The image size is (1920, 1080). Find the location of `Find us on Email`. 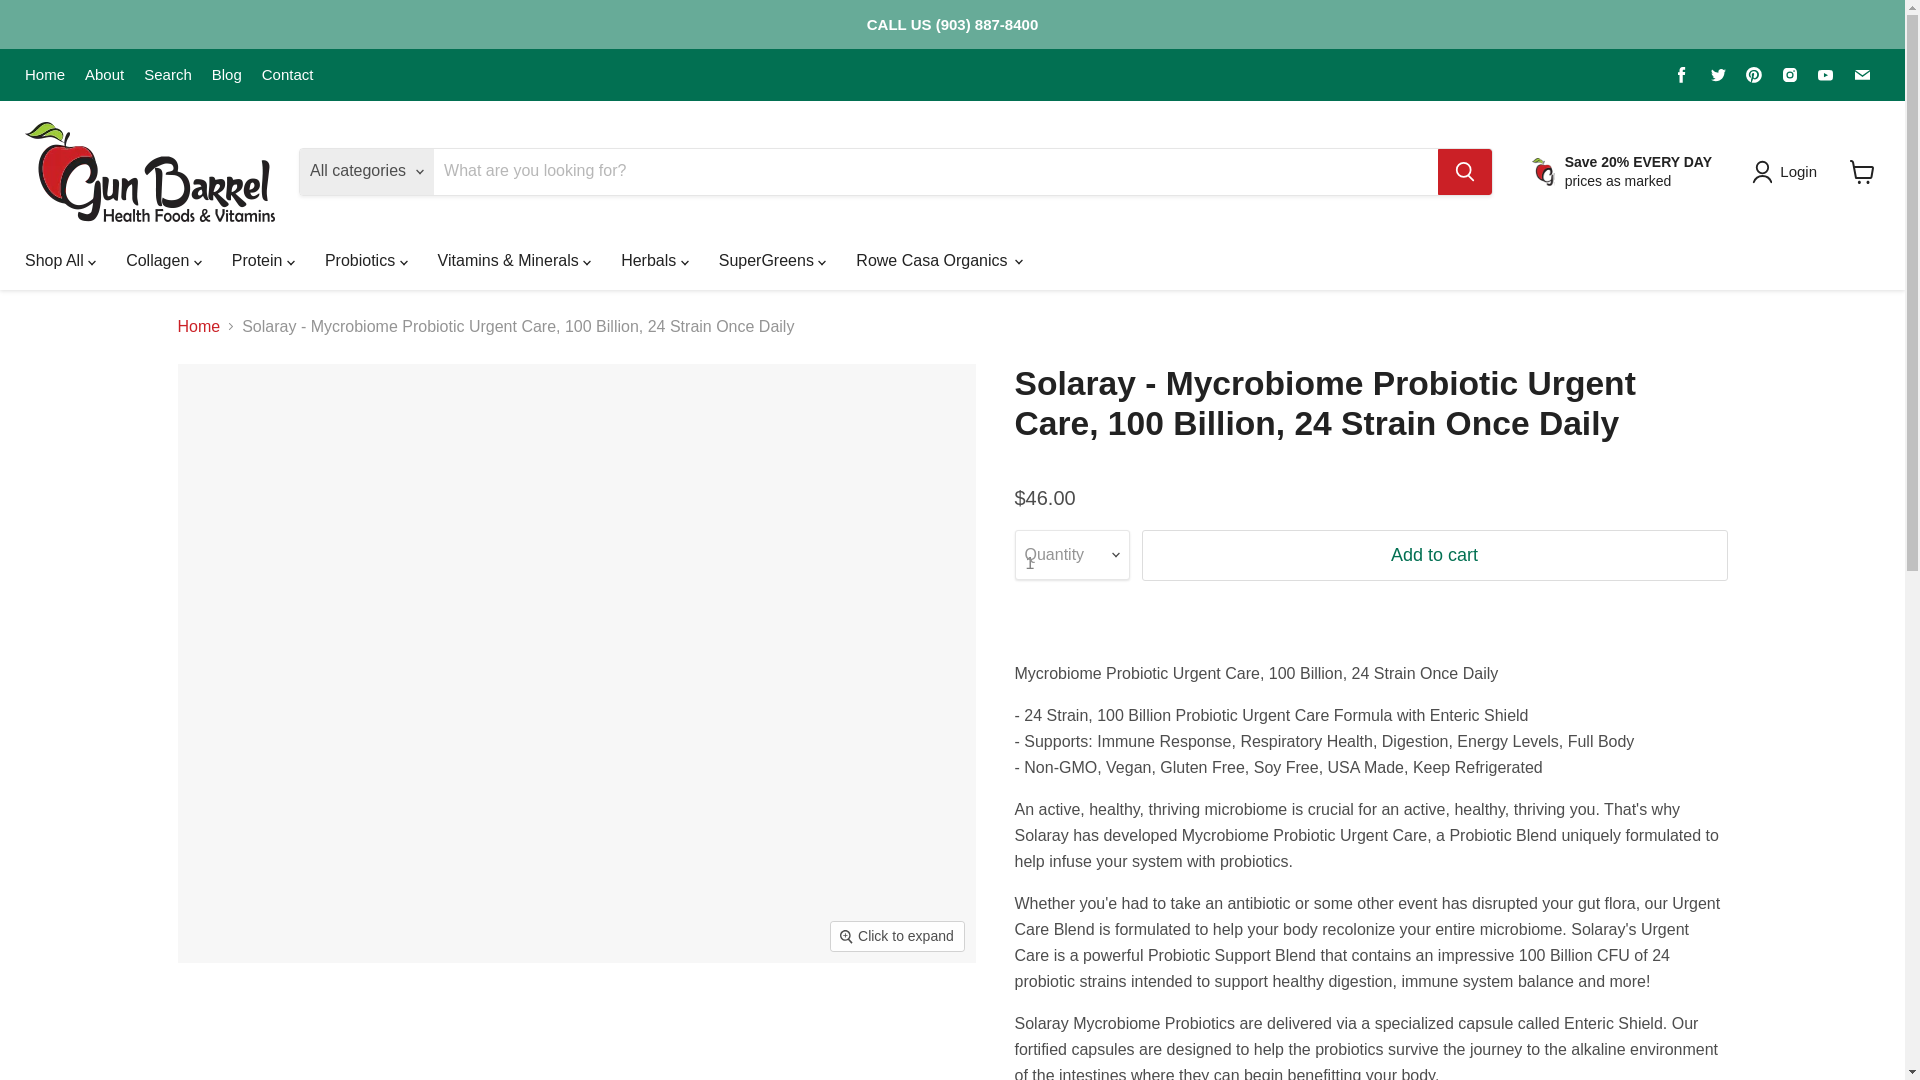

Find us on Email is located at coordinates (1861, 74).